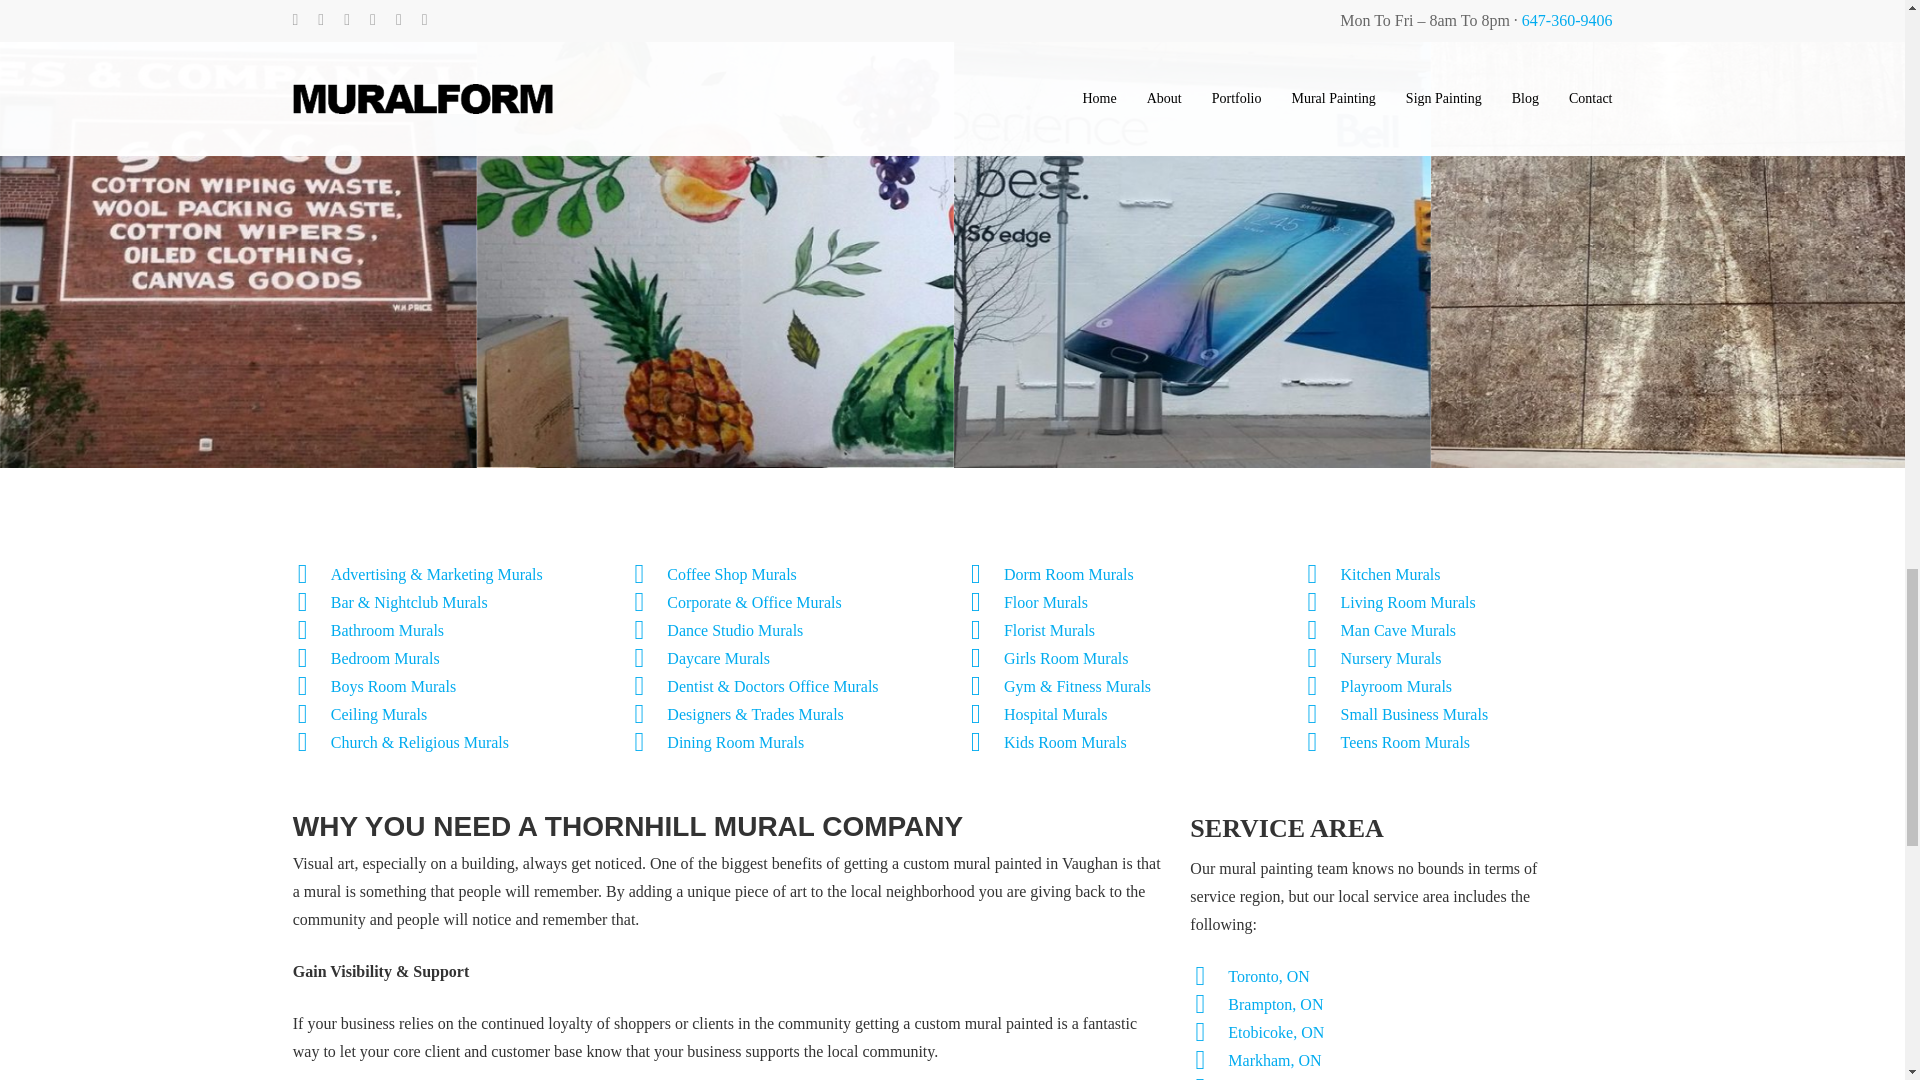 This screenshot has height=1080, width=1920. Describe the element at coordinates (386, 630) in the screenshot. I see `Bathroom Murals` at that location.